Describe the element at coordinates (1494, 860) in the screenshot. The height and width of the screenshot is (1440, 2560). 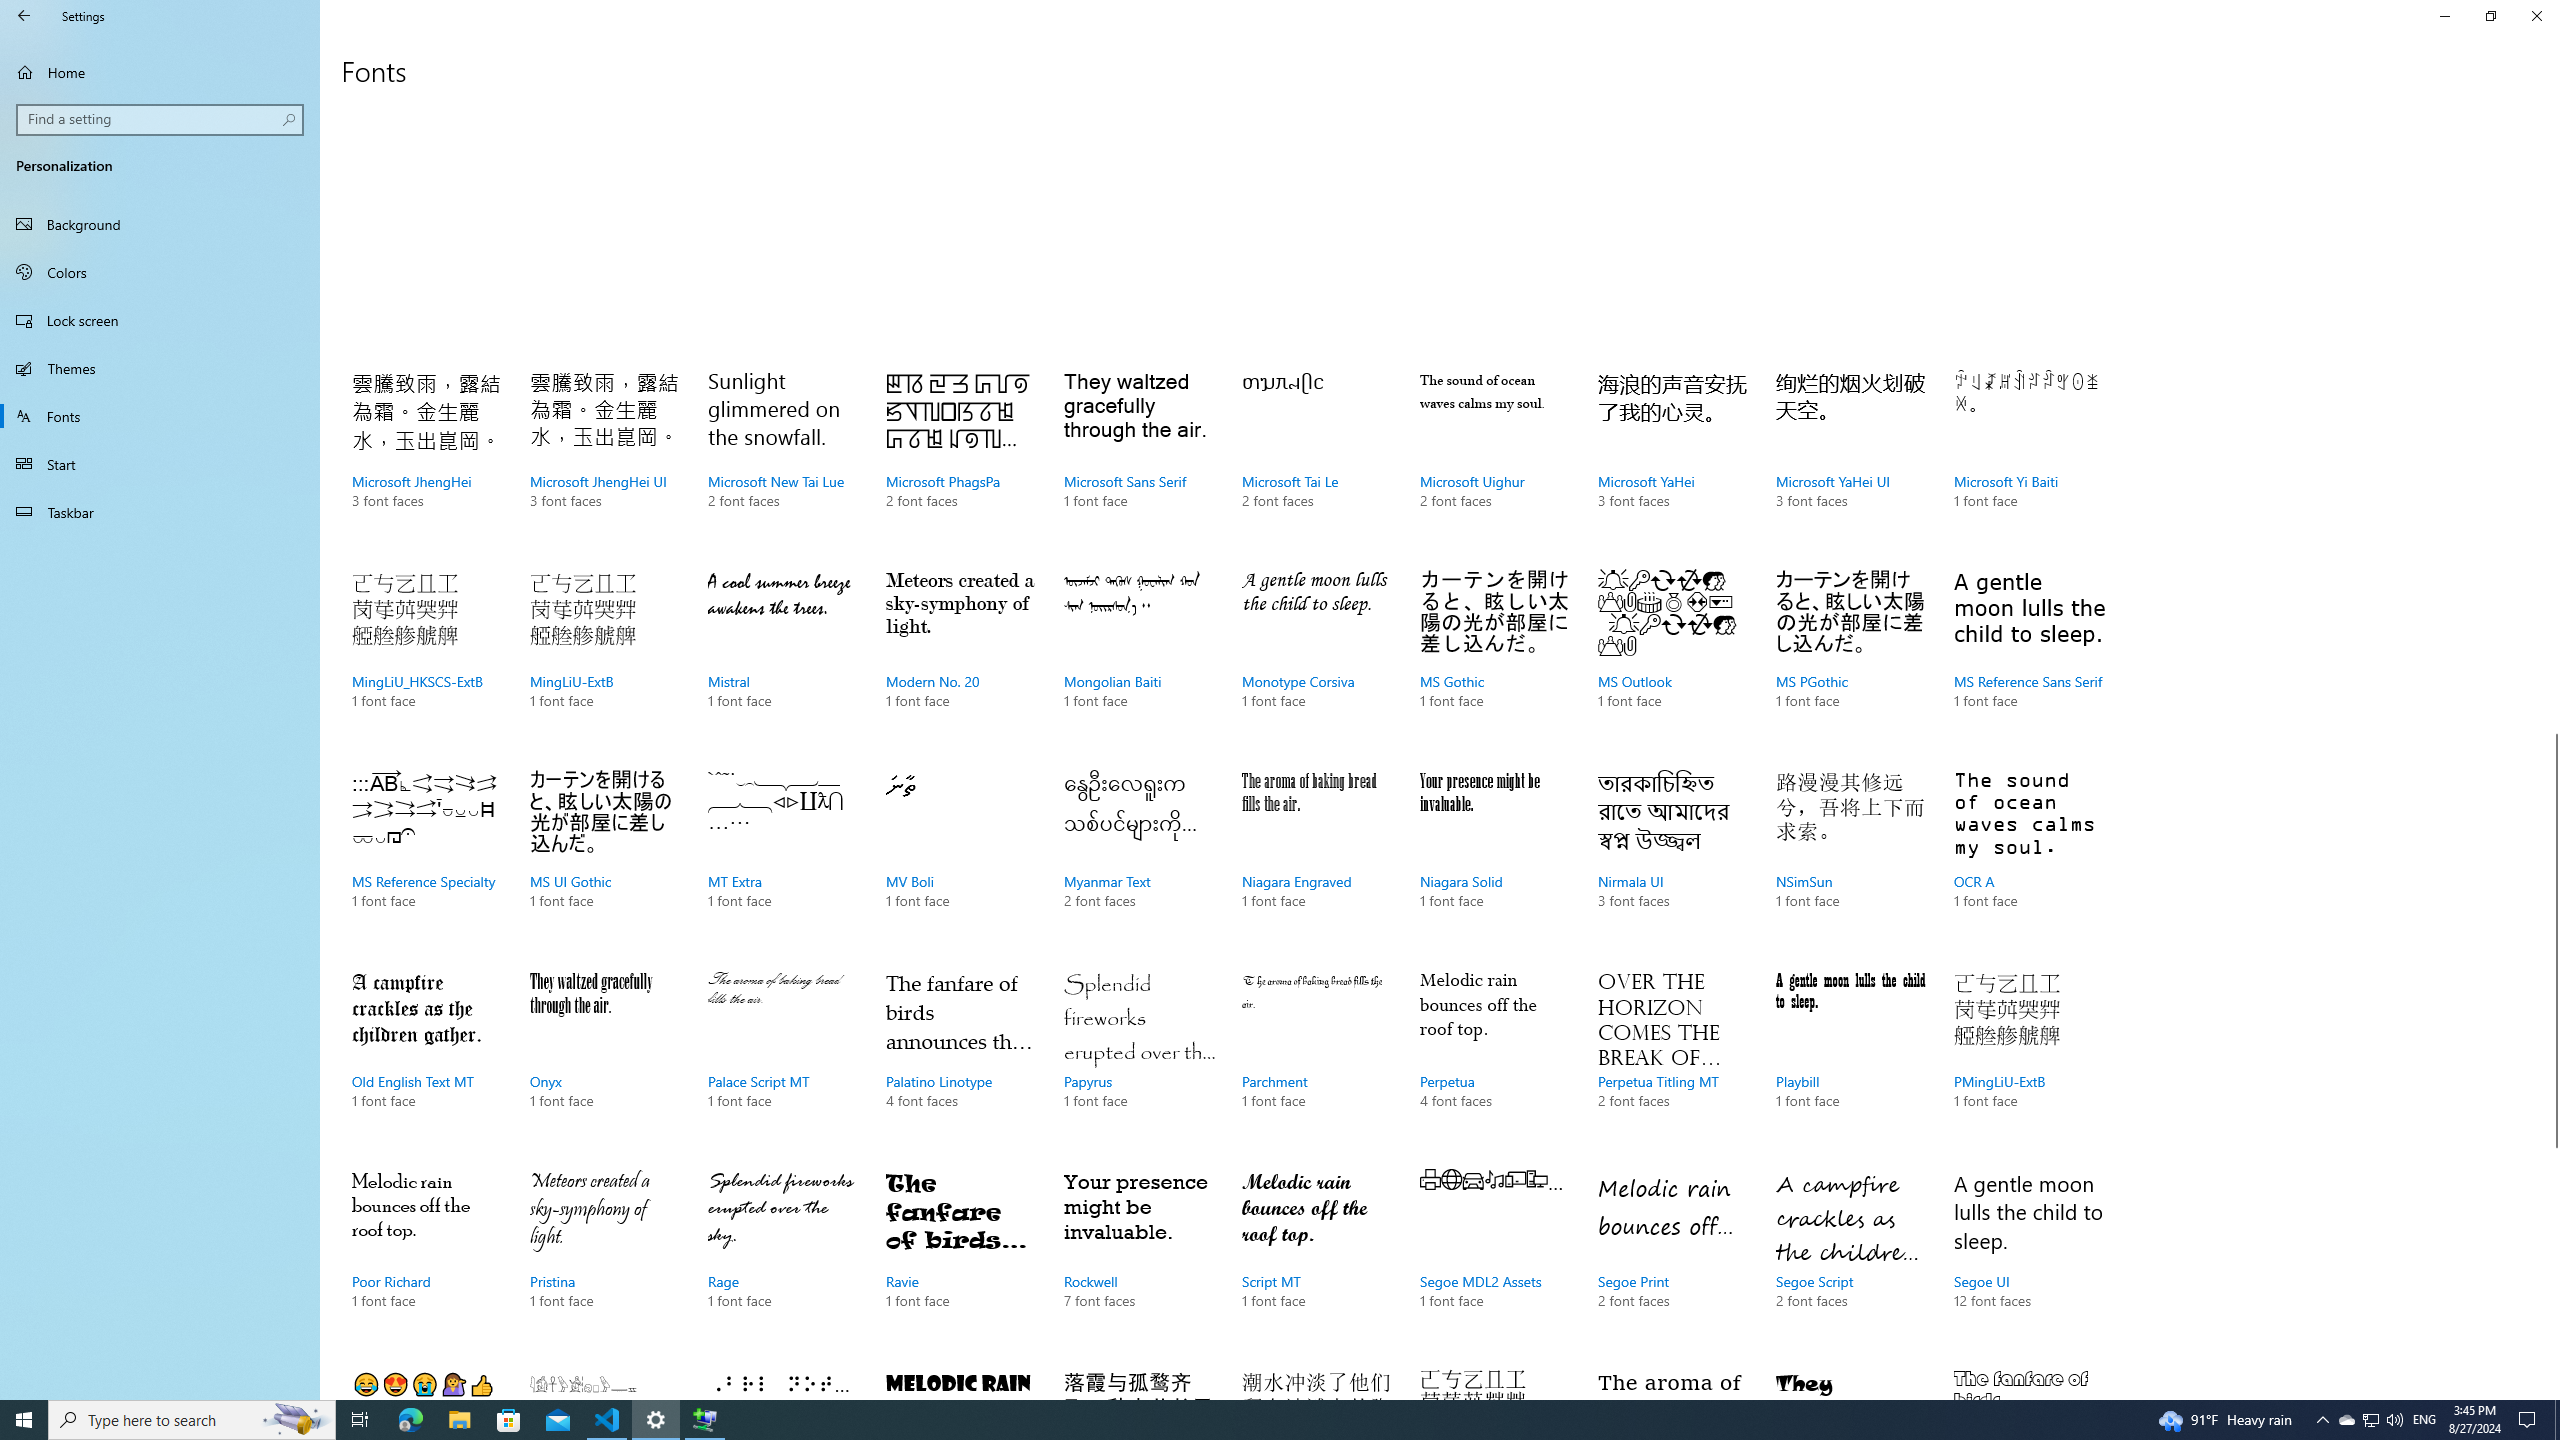
I see `Niagara Solid, 1 font face` at that location.